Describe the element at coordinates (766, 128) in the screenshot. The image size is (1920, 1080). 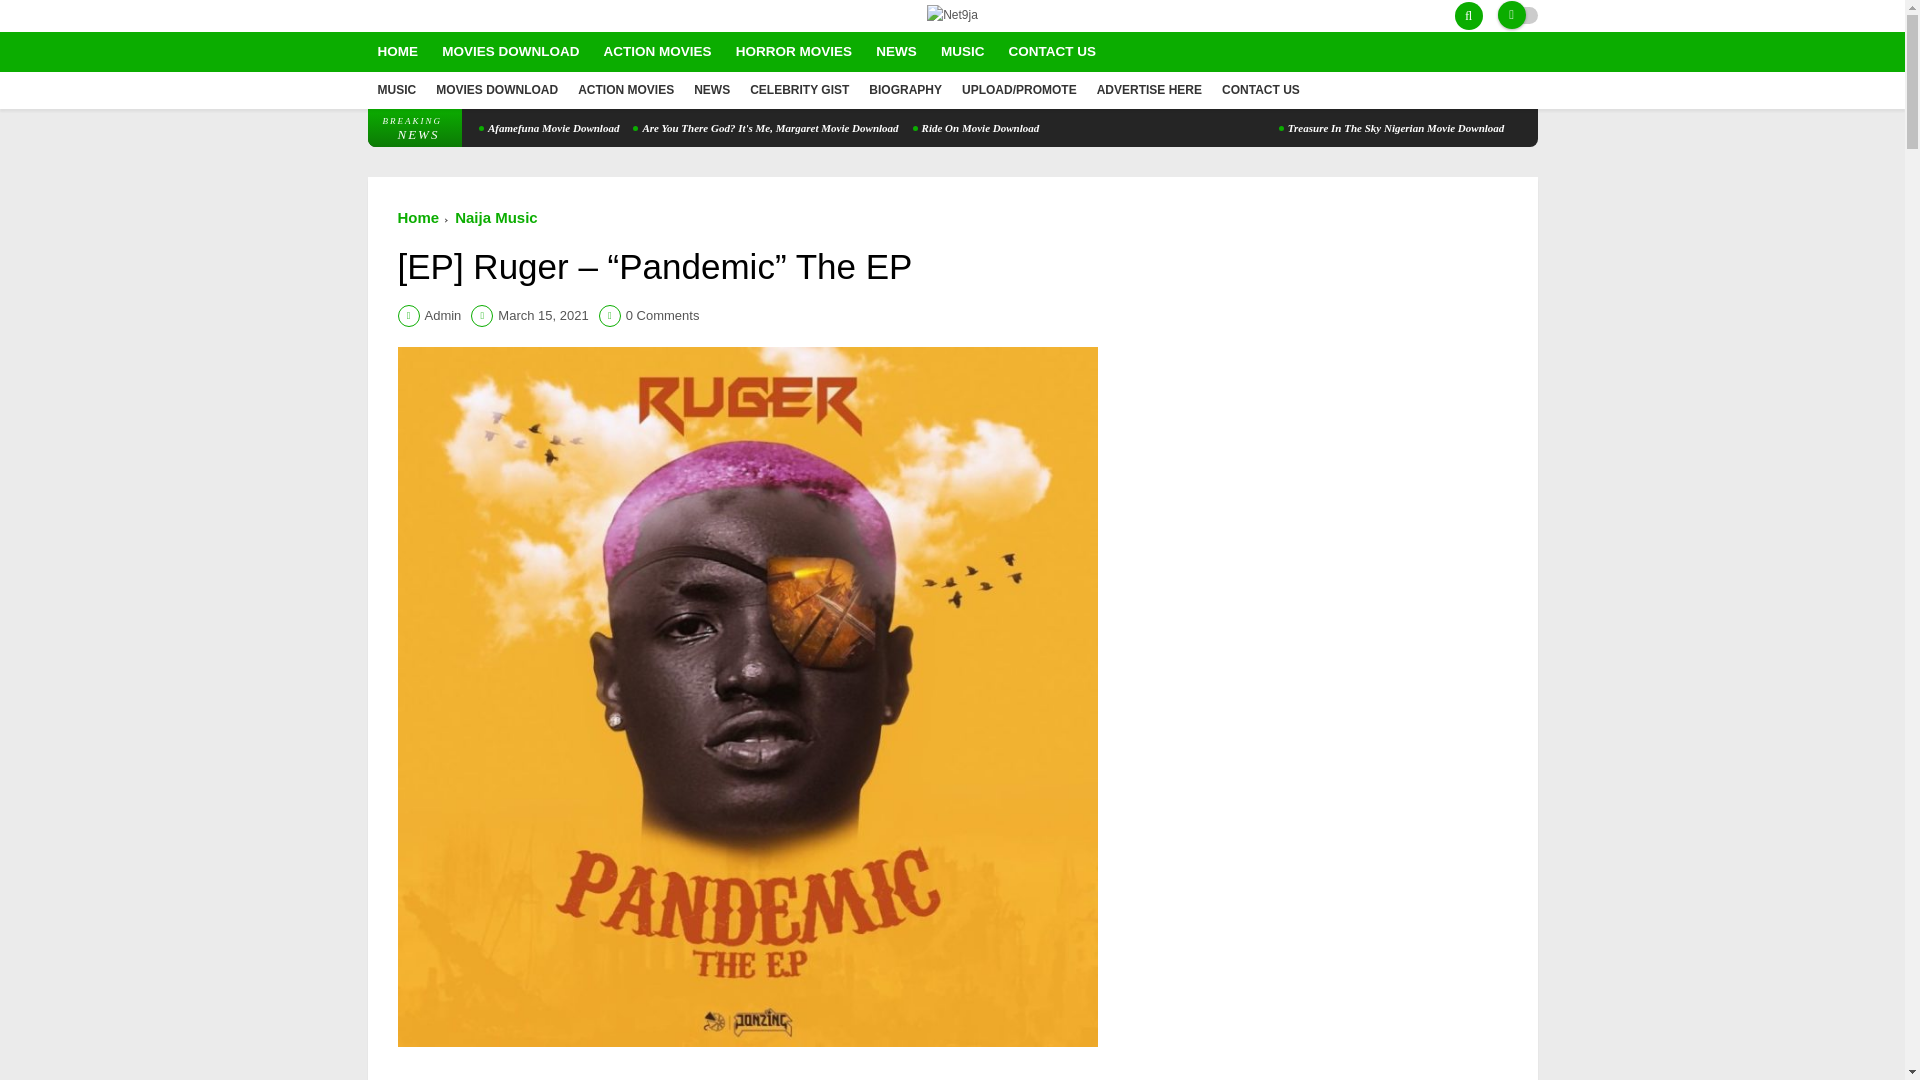
I see `Are You There God? It's Me, Margaret Movie Download` at that location.